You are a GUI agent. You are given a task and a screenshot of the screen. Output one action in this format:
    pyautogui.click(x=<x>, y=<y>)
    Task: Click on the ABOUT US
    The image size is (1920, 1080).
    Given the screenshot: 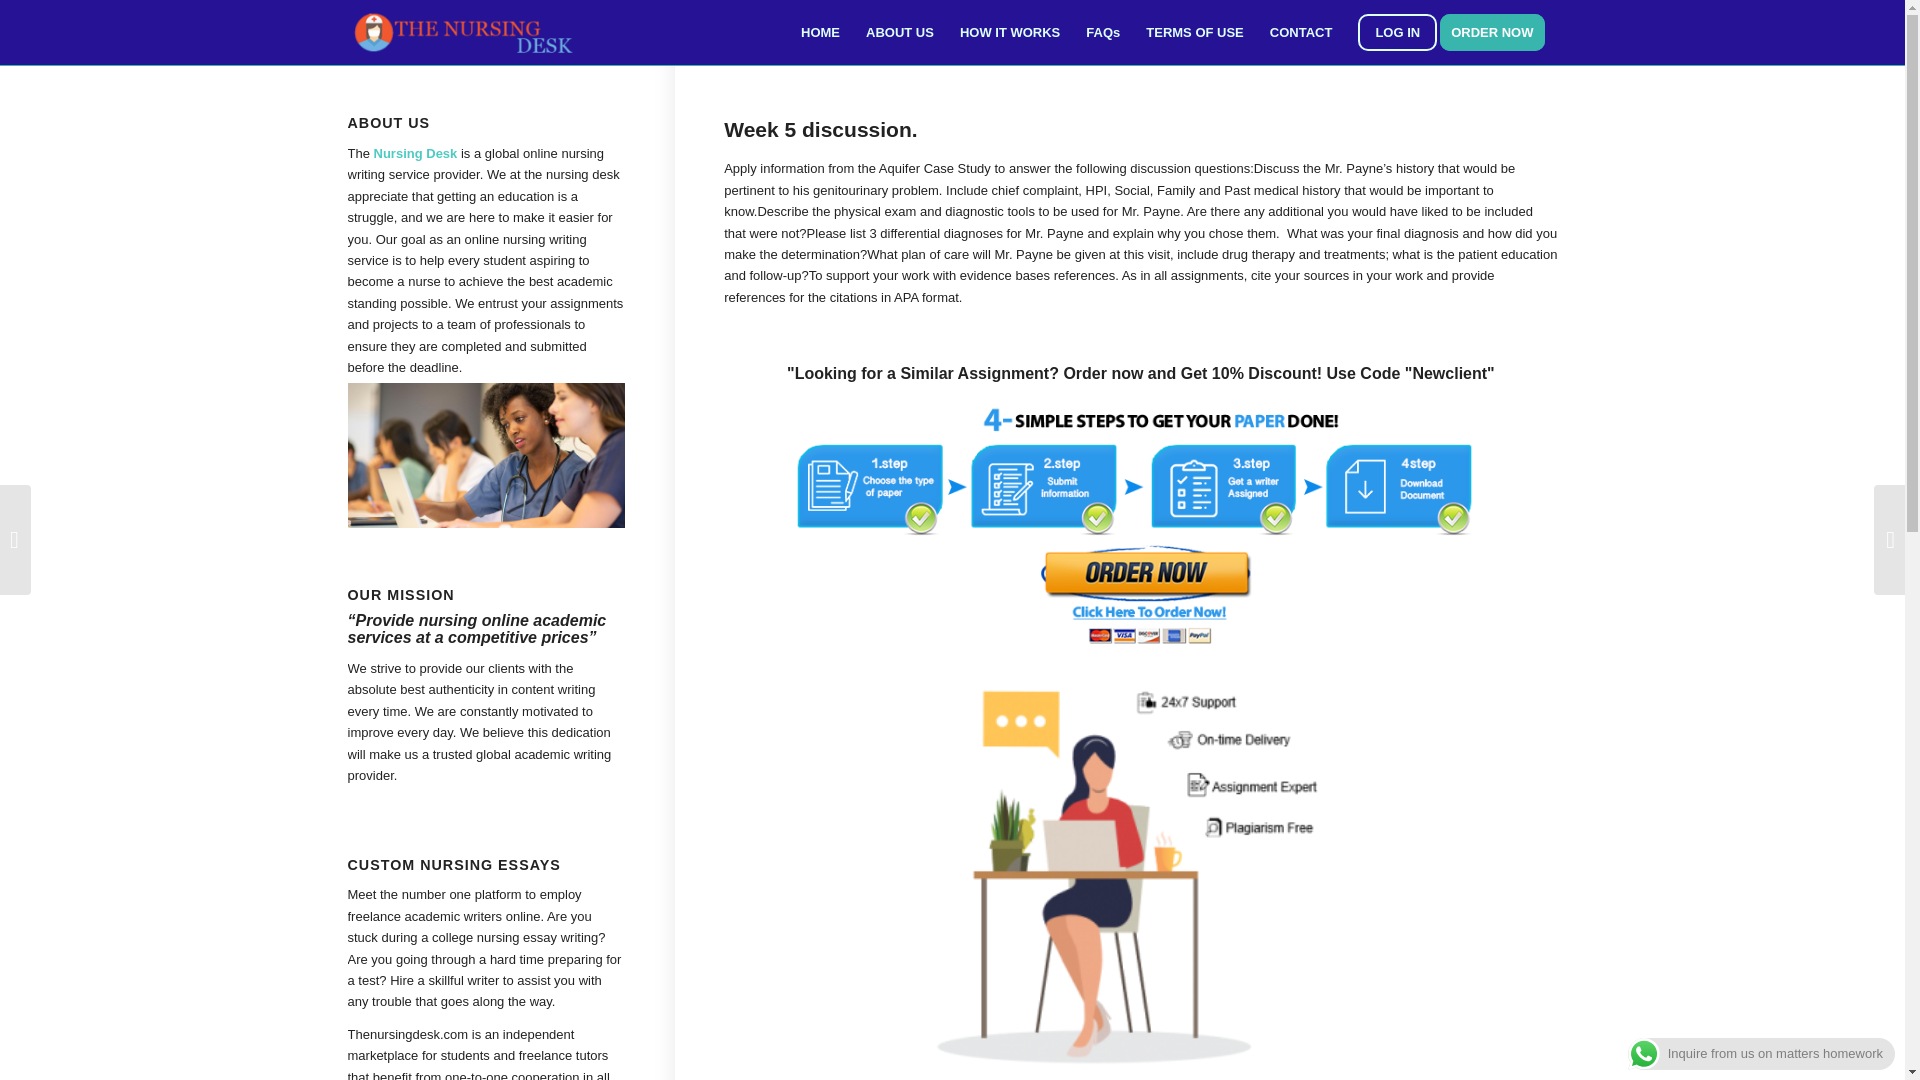 What is the action you would take?
    pyautogui.click(x=899, y=32)
    